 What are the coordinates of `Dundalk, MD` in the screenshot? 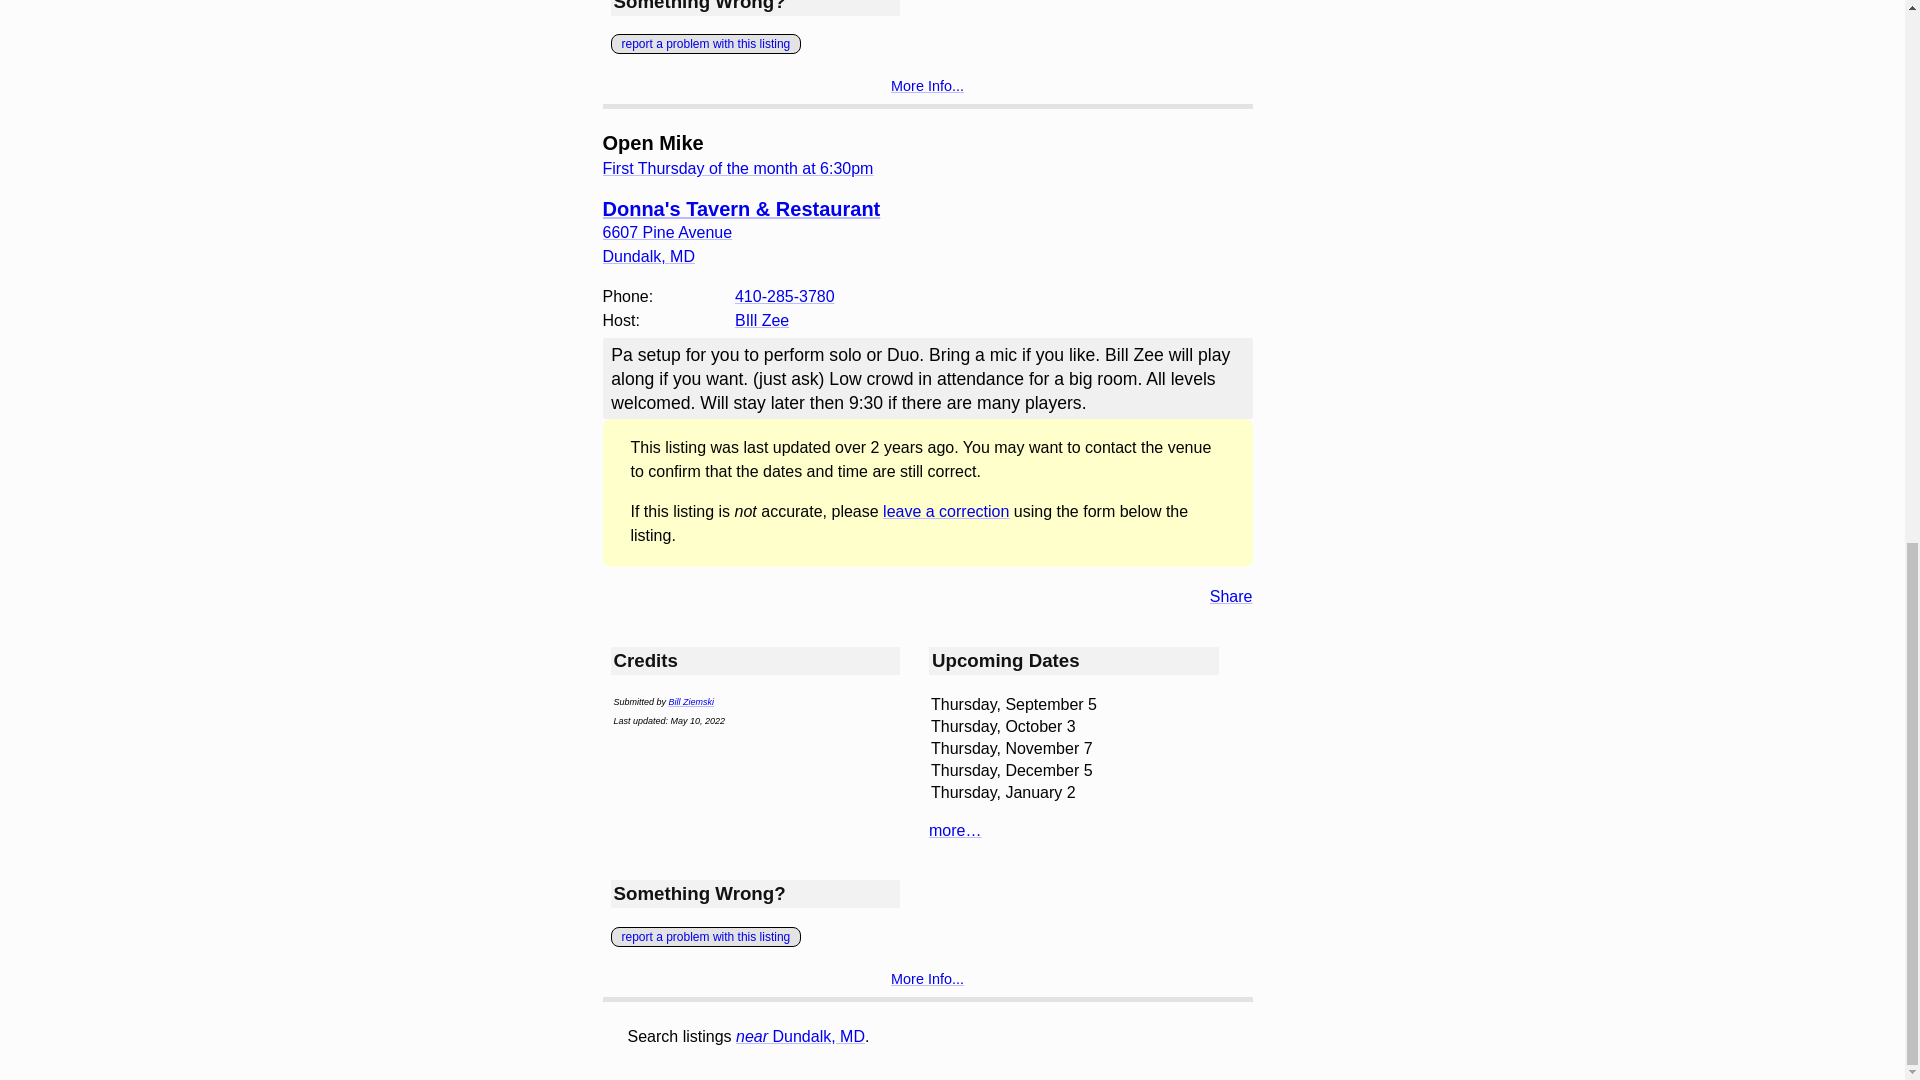 It's located at (648, 256).